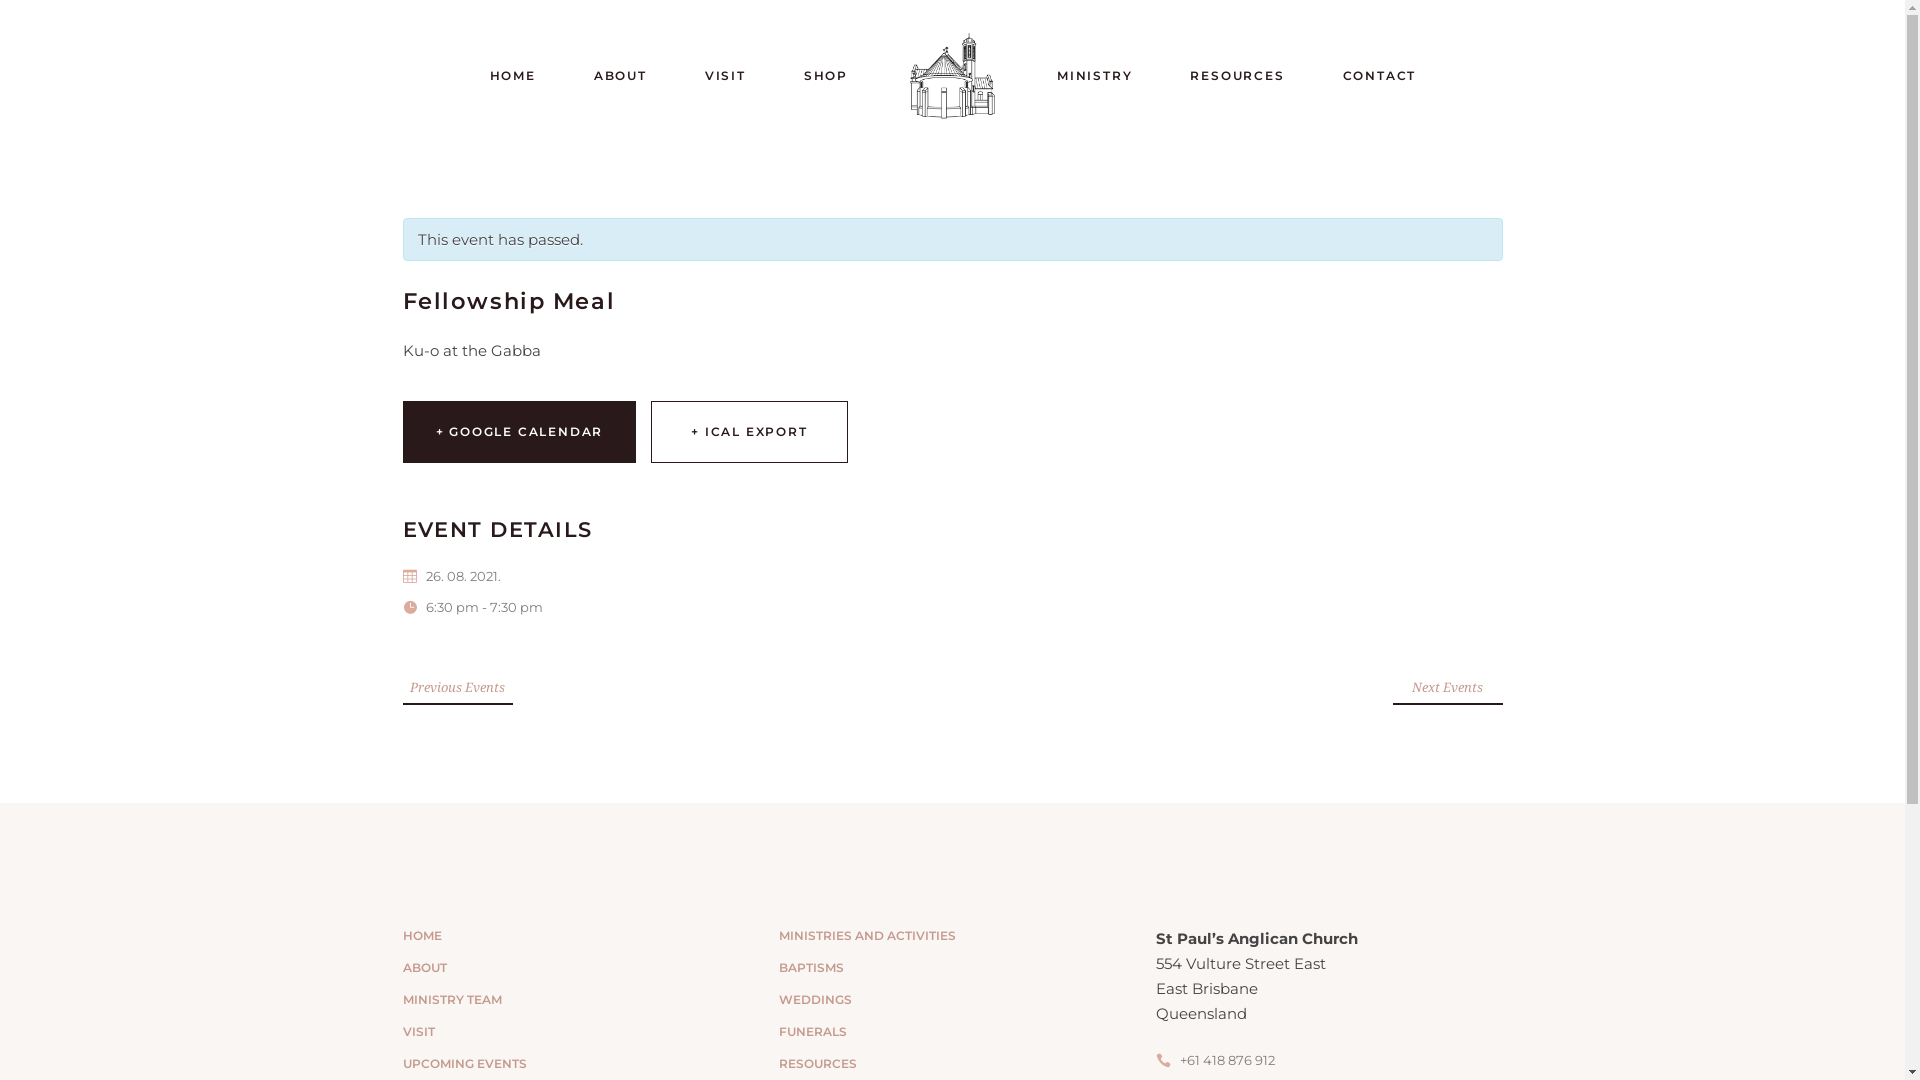  What do you see at coordinates (464, 1064) in the screenshot?
I see `UPCOMING EVENTS` at bounding box center [464, 1064].